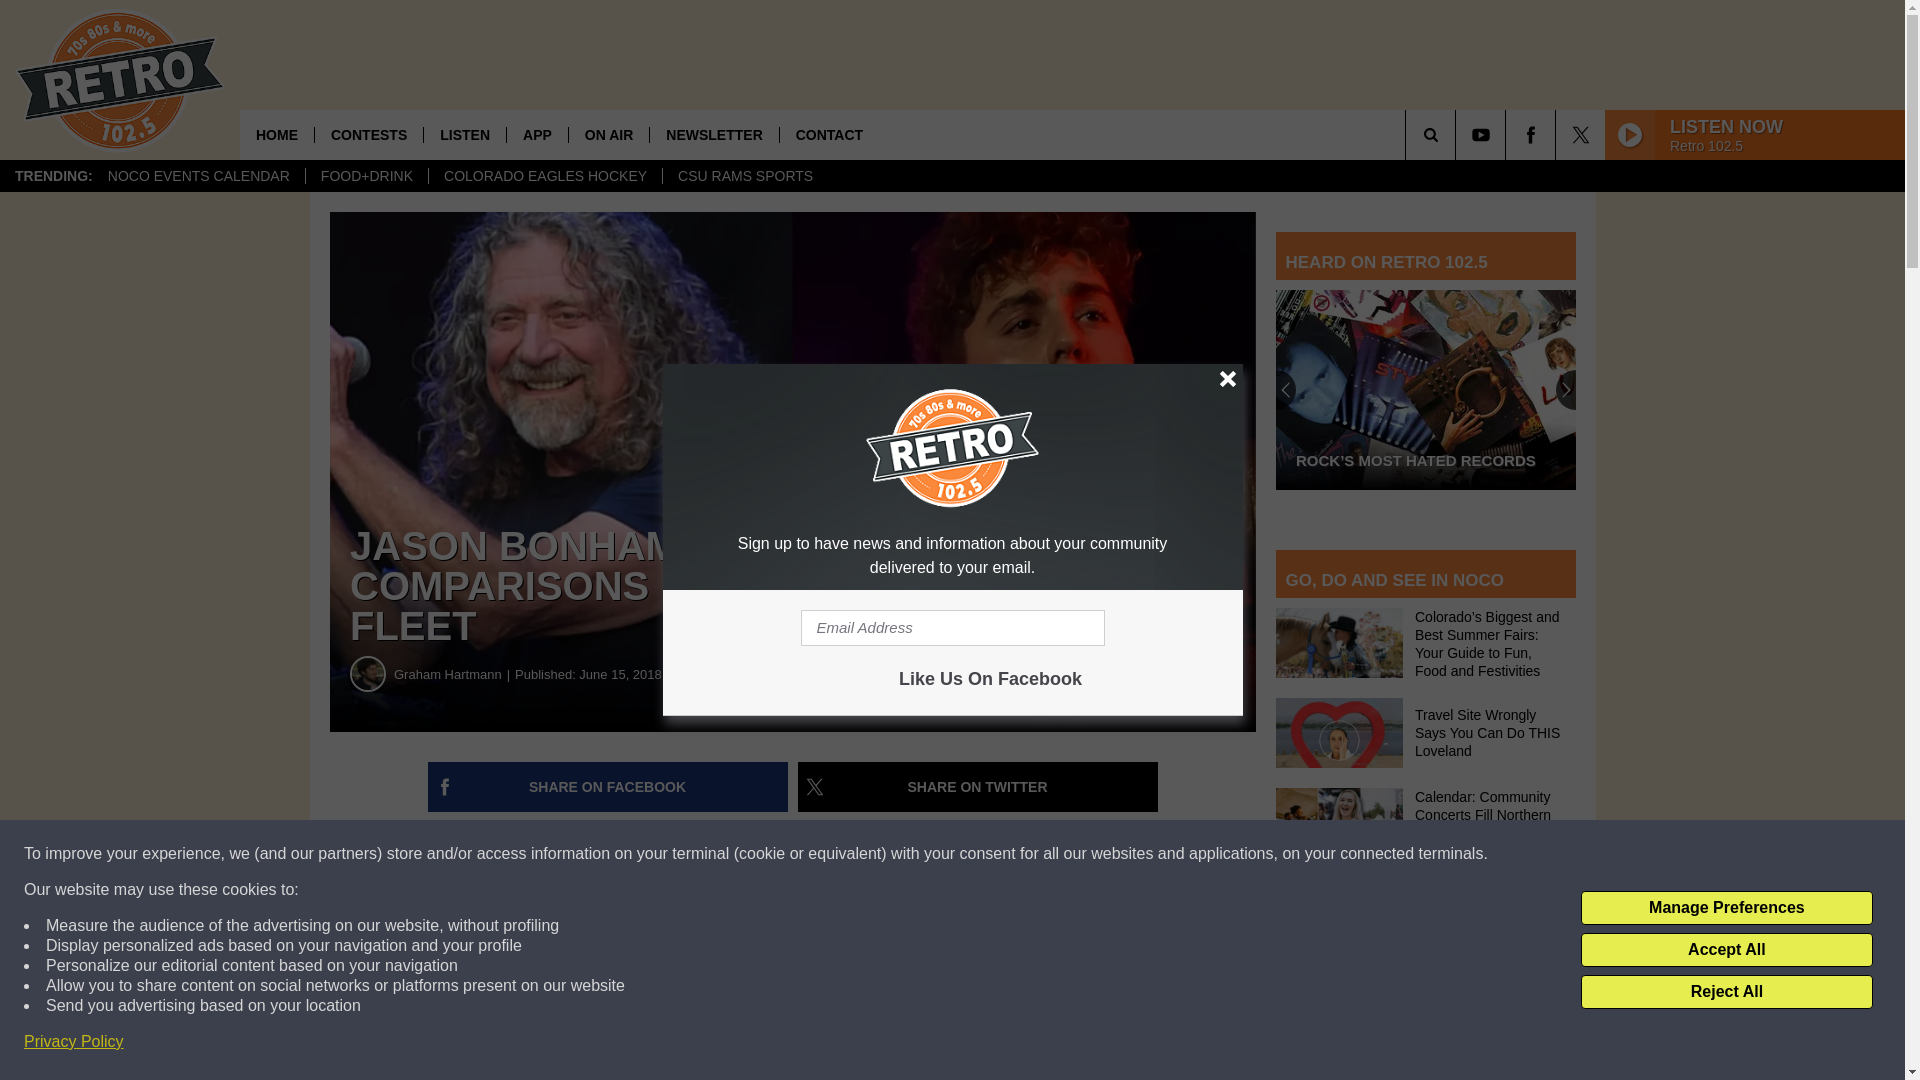  I want to click on Email Address, so click(952, 628).